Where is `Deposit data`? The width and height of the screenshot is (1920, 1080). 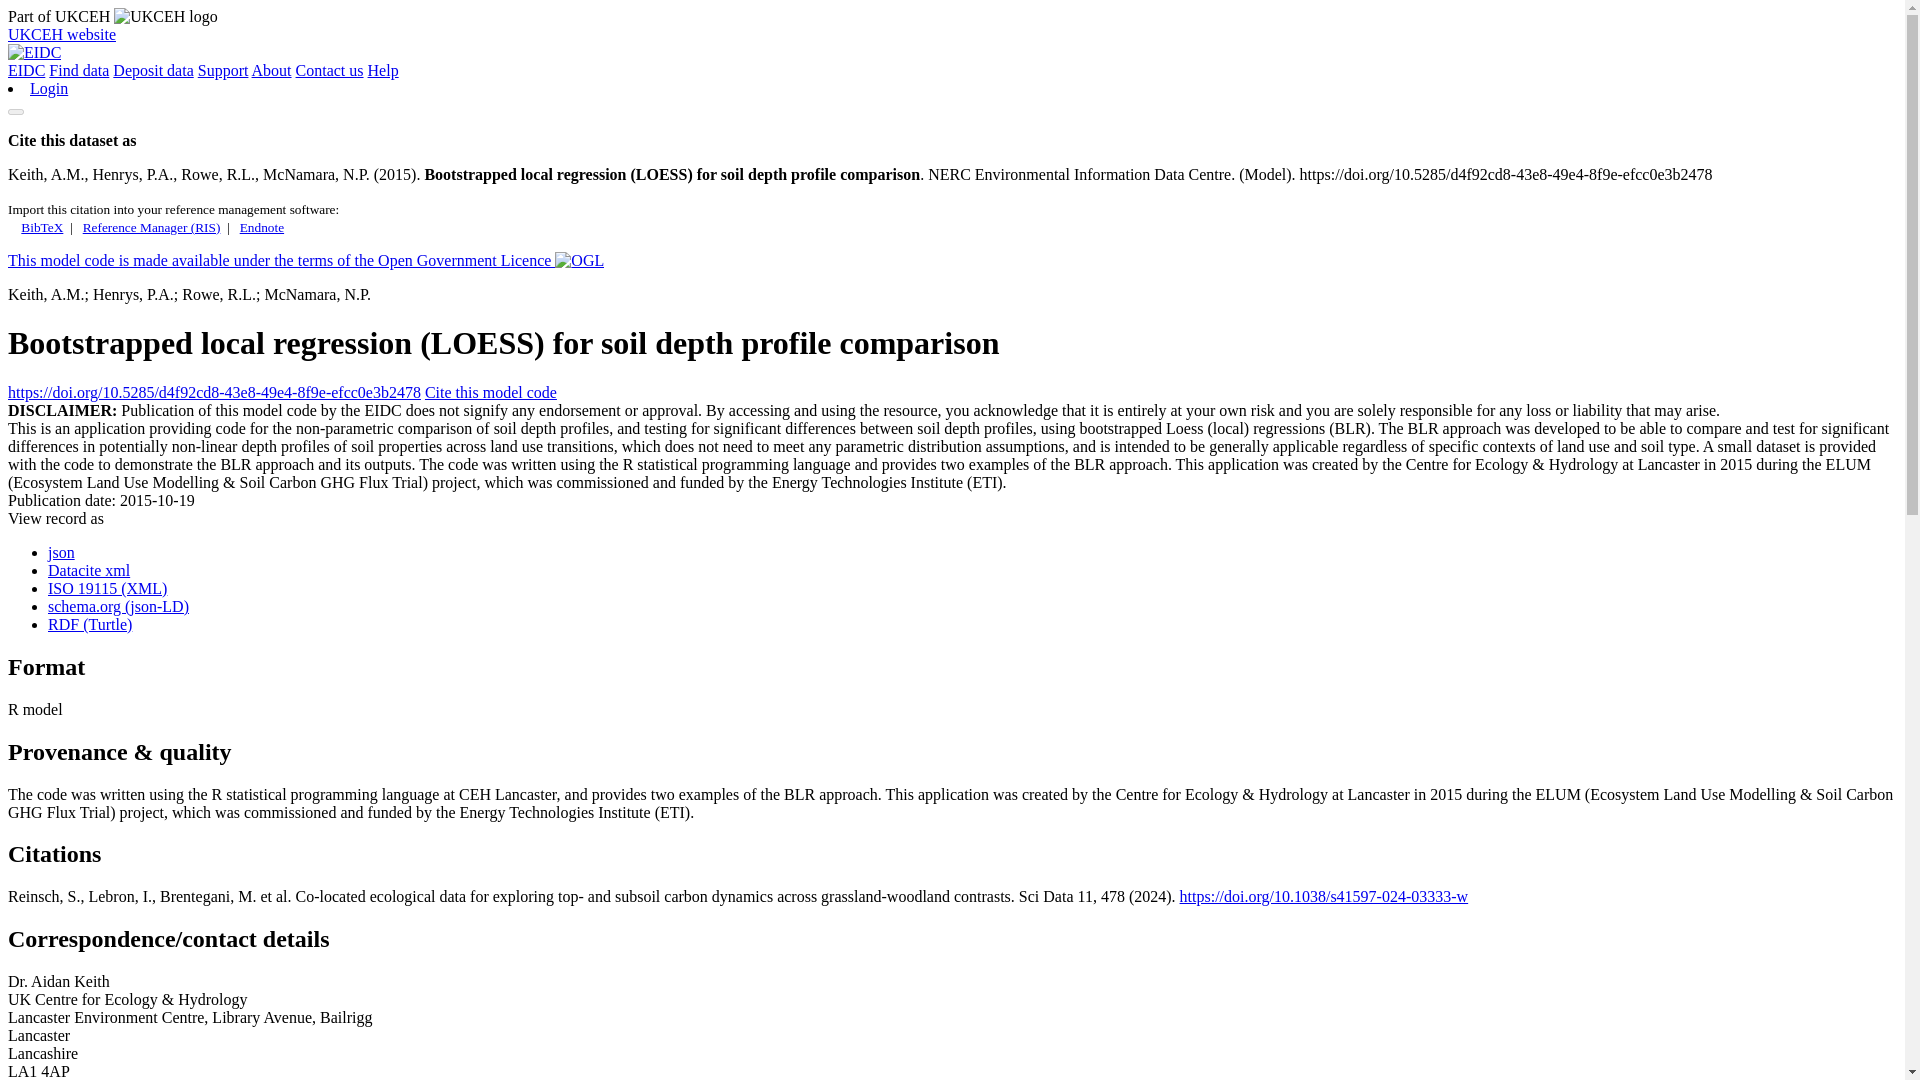 Deposit data is located at coordinates (153, 70).